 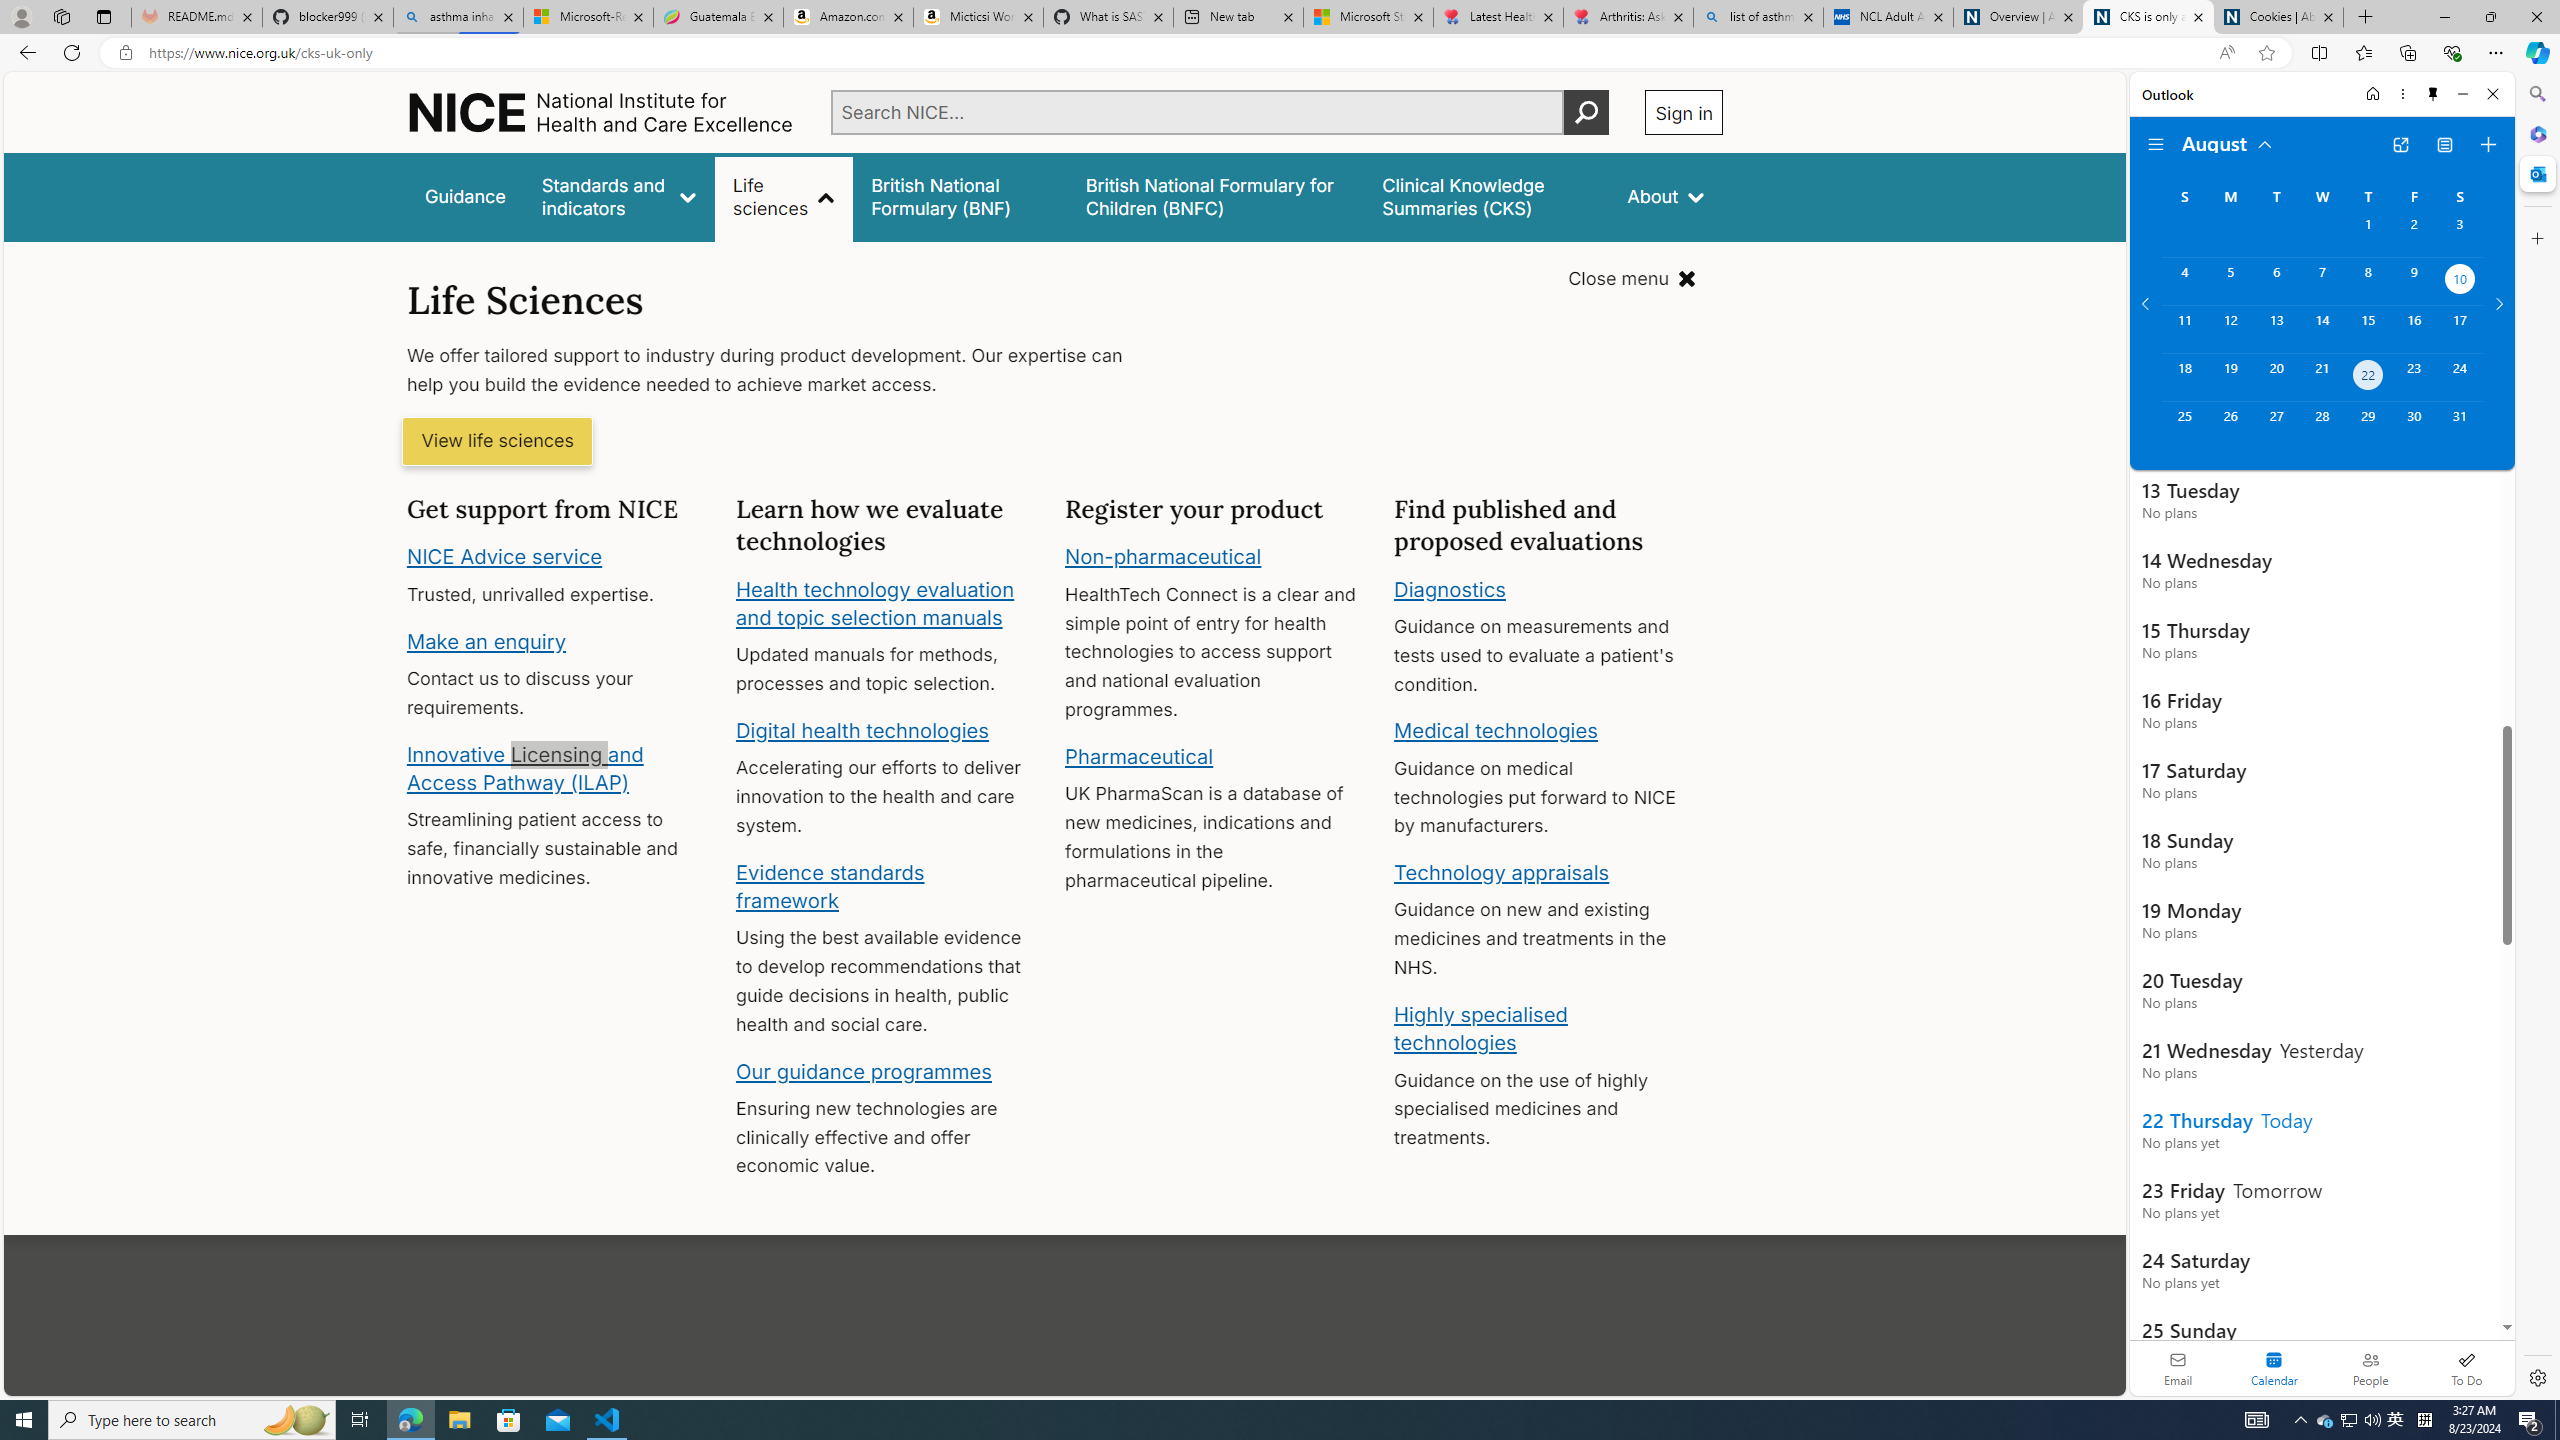 I want to click on list of asthma inhalers uk - Search, so click(x=1758, y=17).